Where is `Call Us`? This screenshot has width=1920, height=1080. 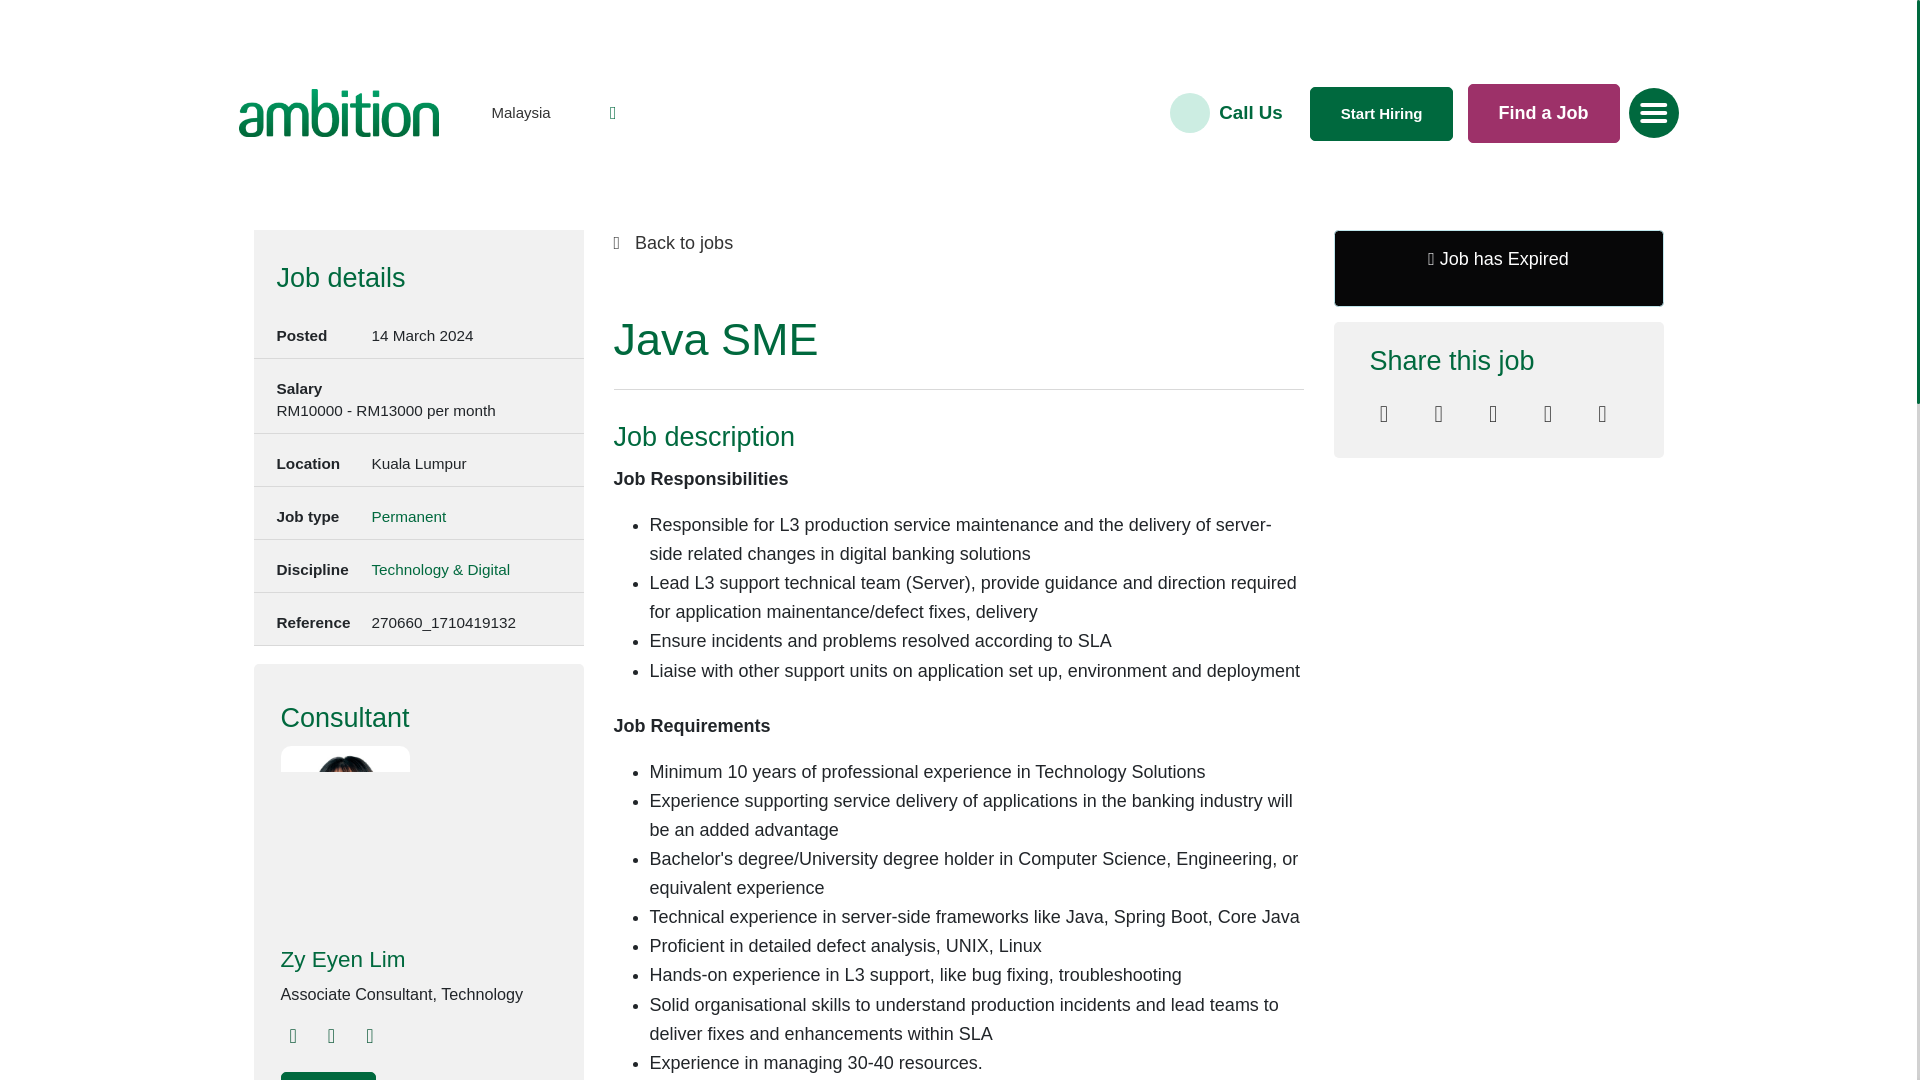
Call Us is located at coordinates (1250, 112).